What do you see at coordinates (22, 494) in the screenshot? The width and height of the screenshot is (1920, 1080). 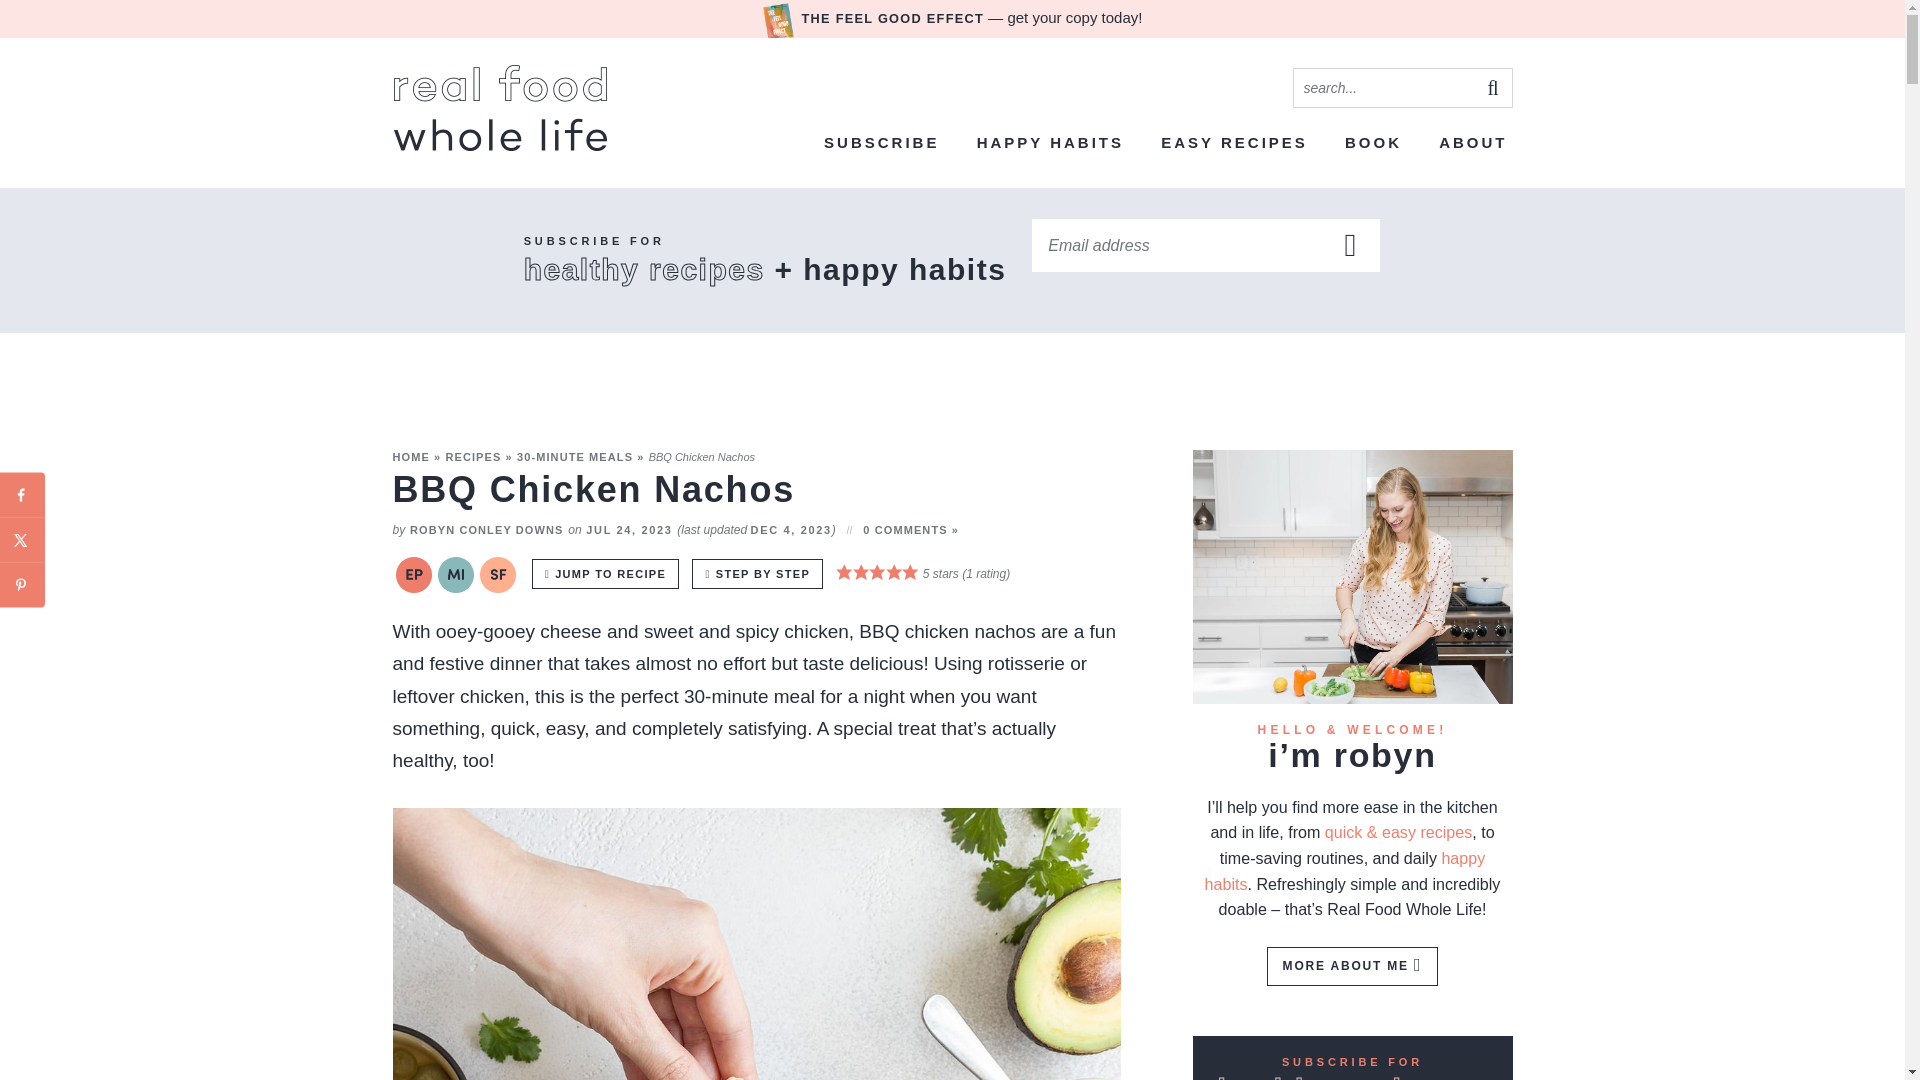 I see `Share on Facebook` at bounding box center [22, 494].